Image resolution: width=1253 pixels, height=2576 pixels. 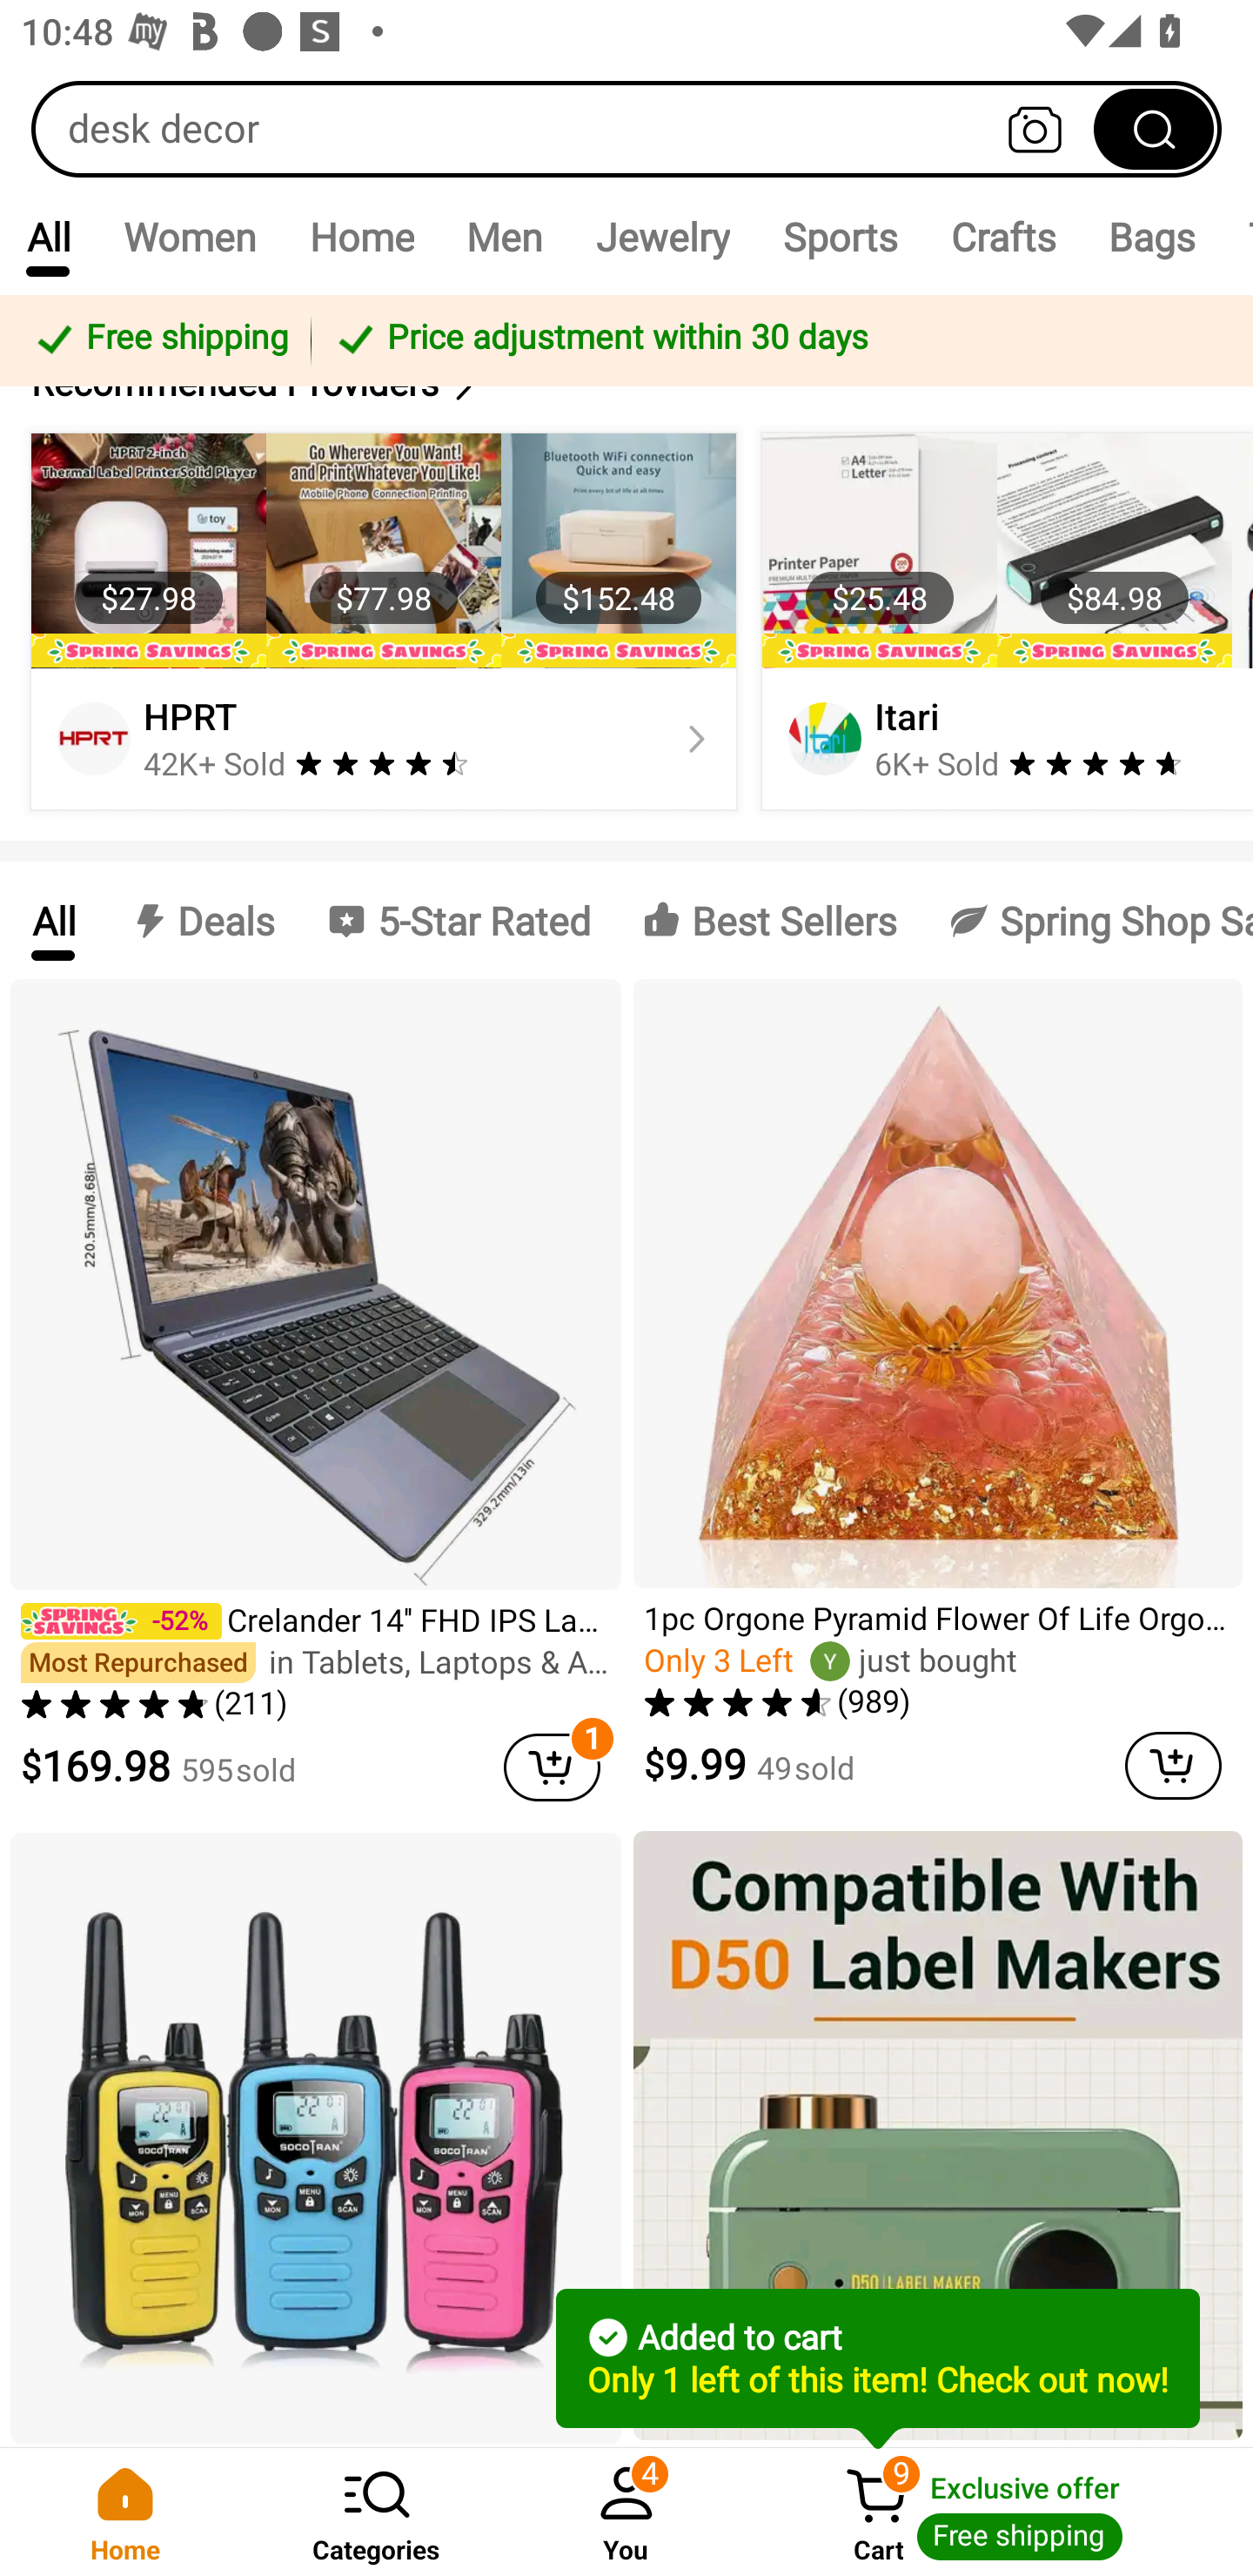 I want to click on desk decor, so click(x=626, y=129).